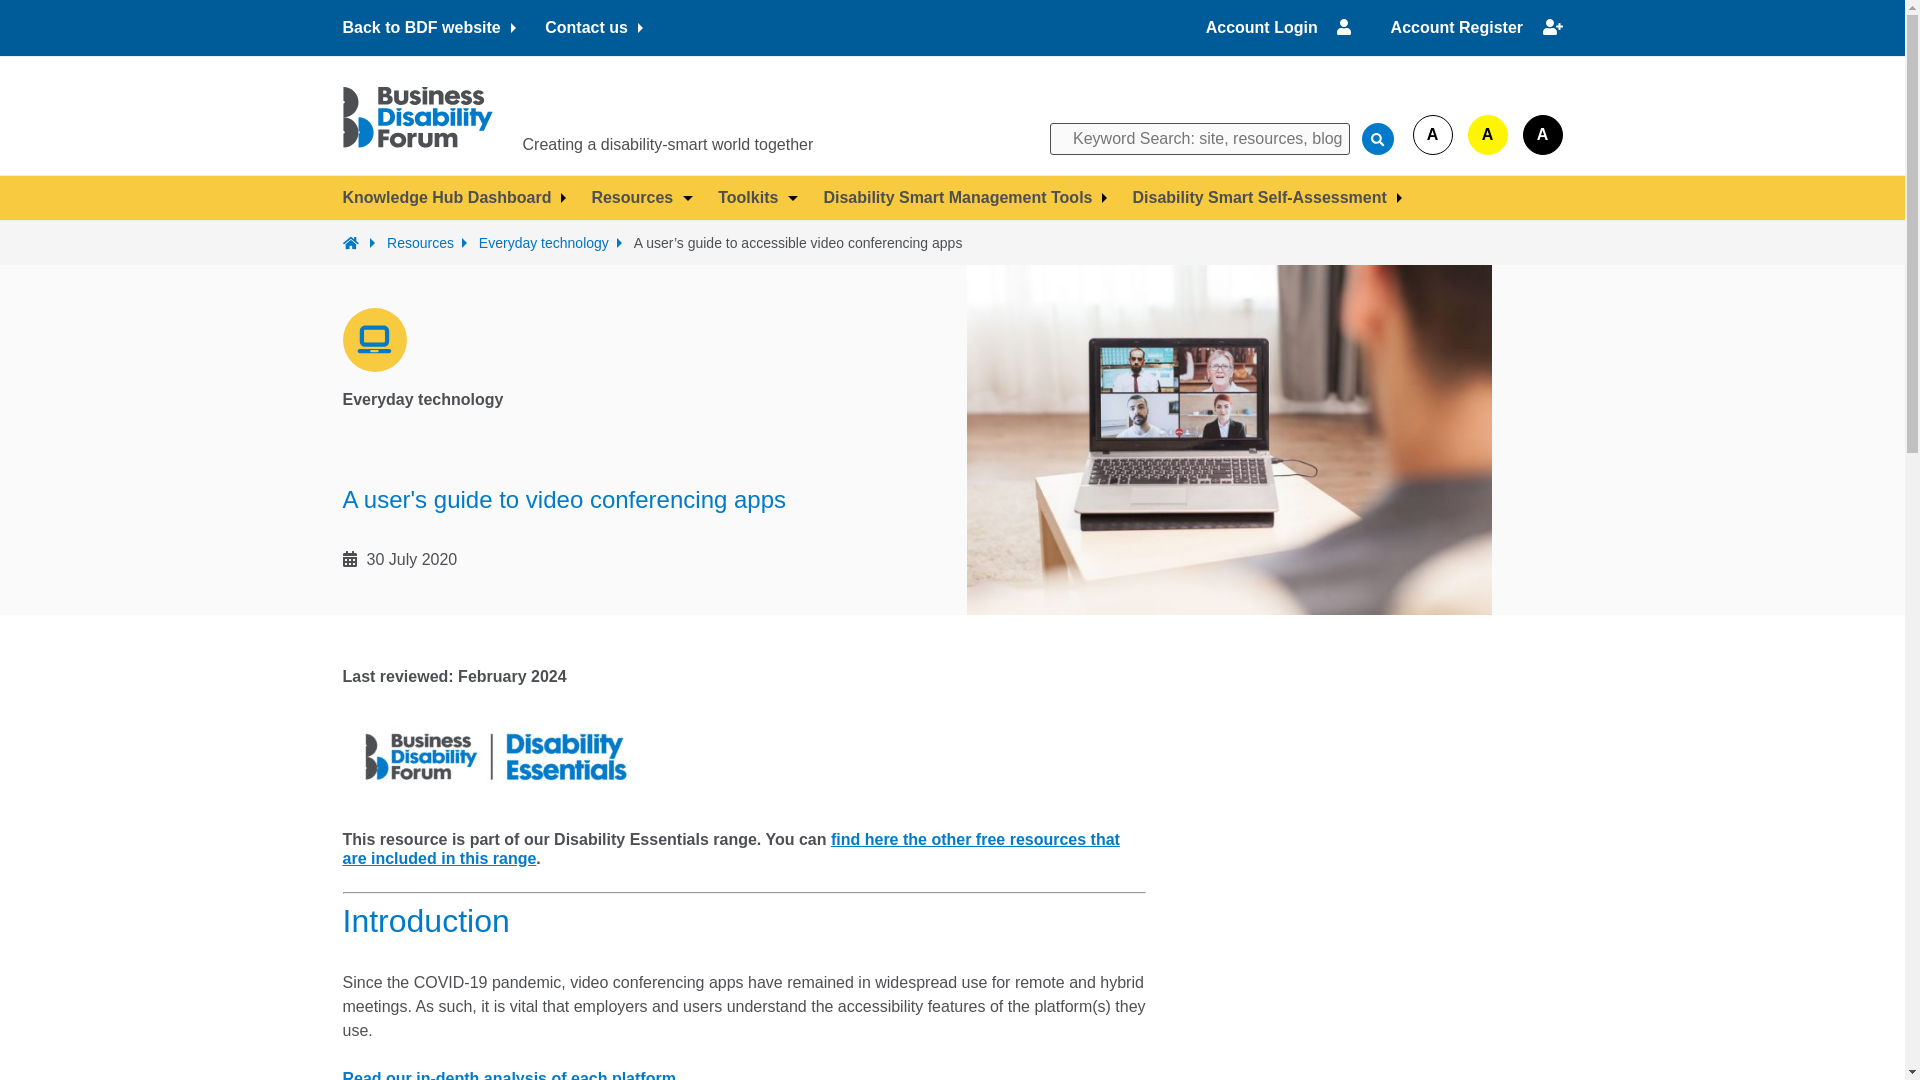 This screenshot has height=1080, width=1920. I want to click on A, so click(1488, 134).